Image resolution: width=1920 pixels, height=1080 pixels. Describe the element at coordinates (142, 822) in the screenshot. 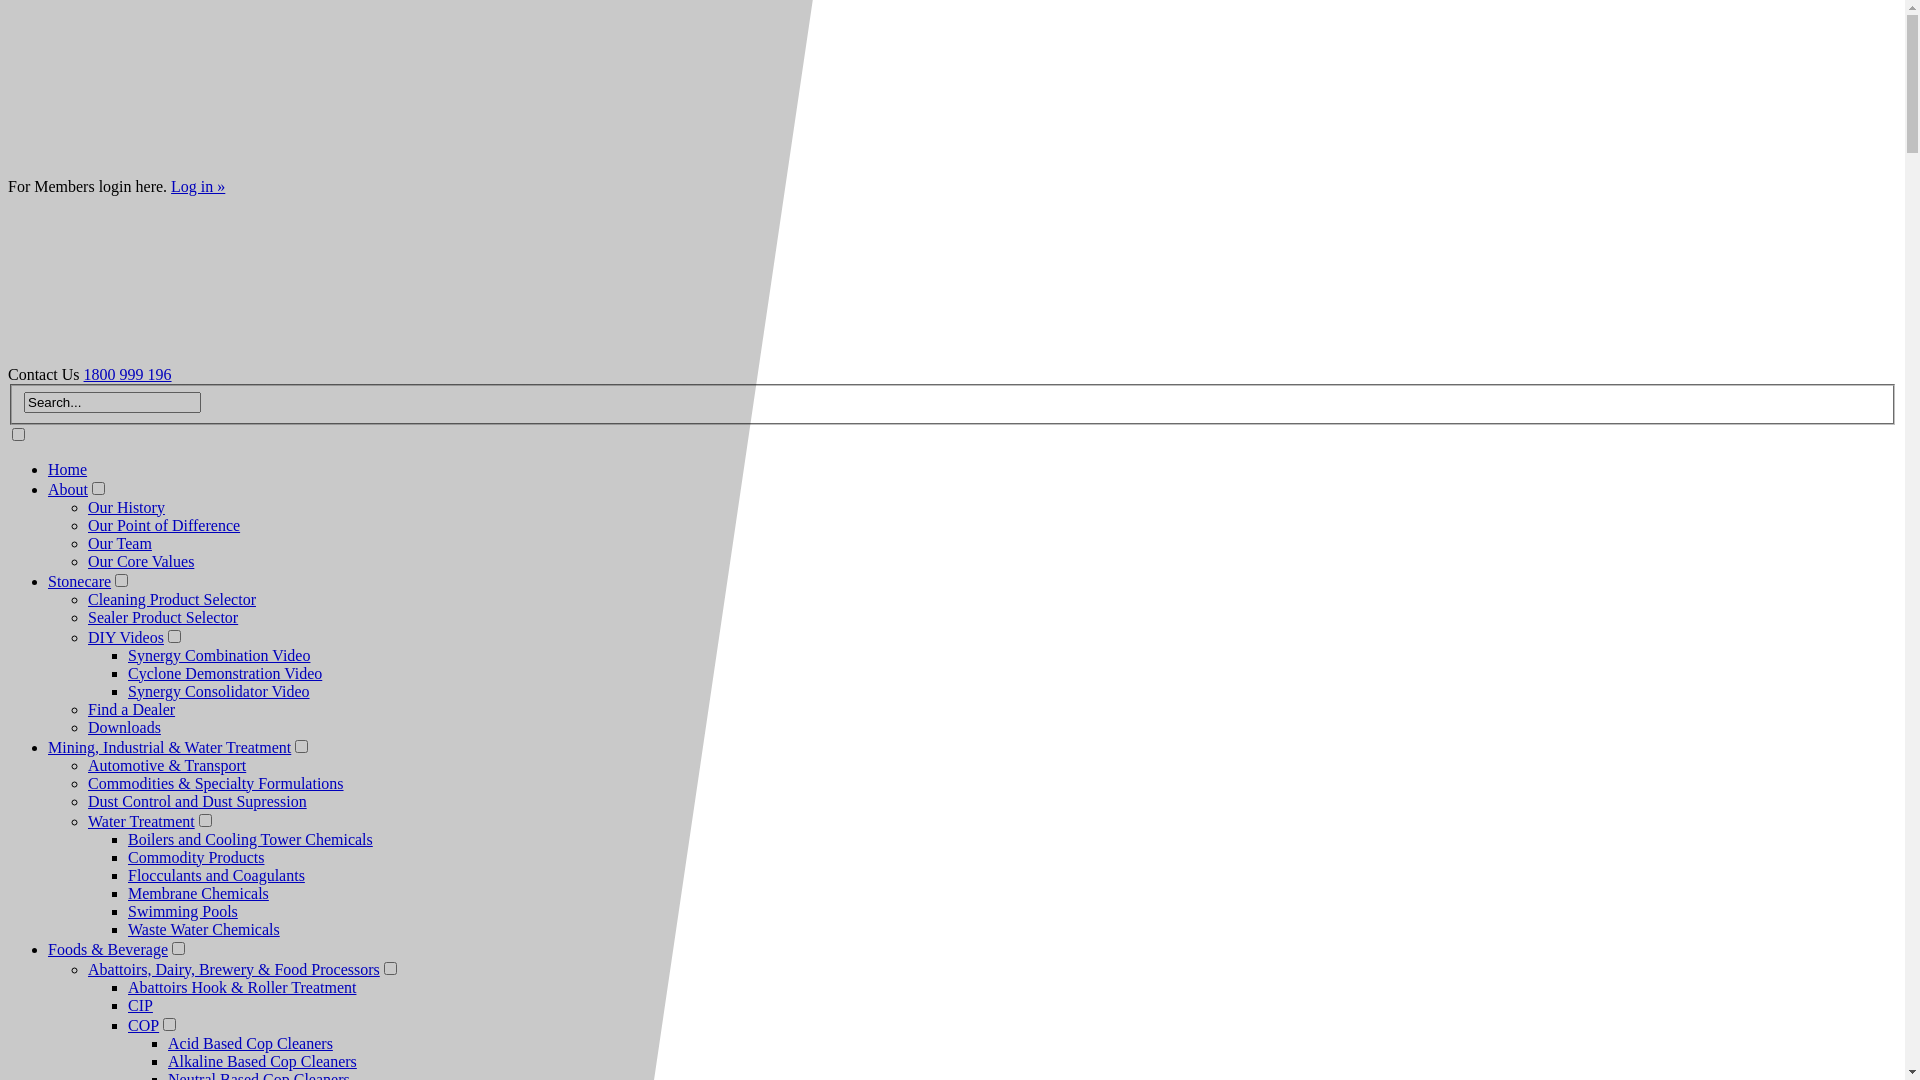

I see `Water Treatment` at that location.